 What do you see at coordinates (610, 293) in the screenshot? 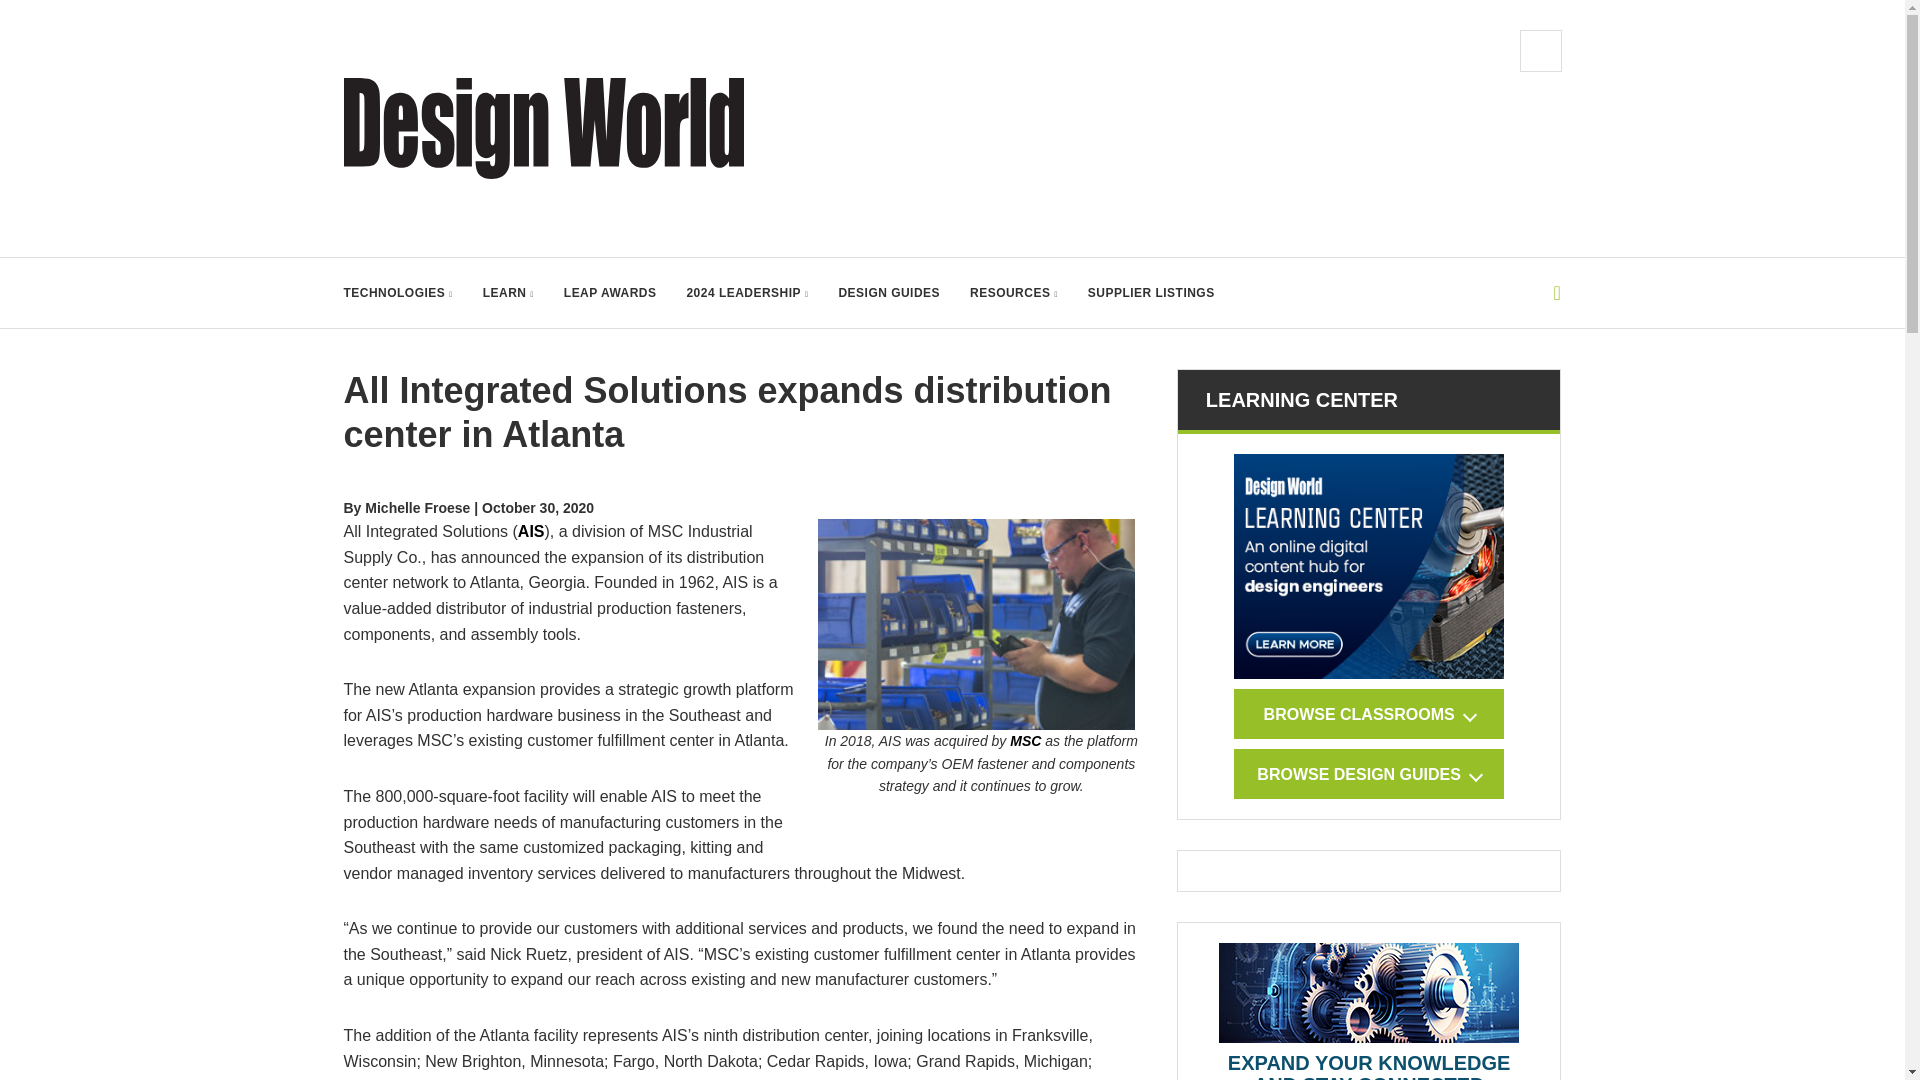
I see `LEAP AWARDS` at bounding box center [610, 293].